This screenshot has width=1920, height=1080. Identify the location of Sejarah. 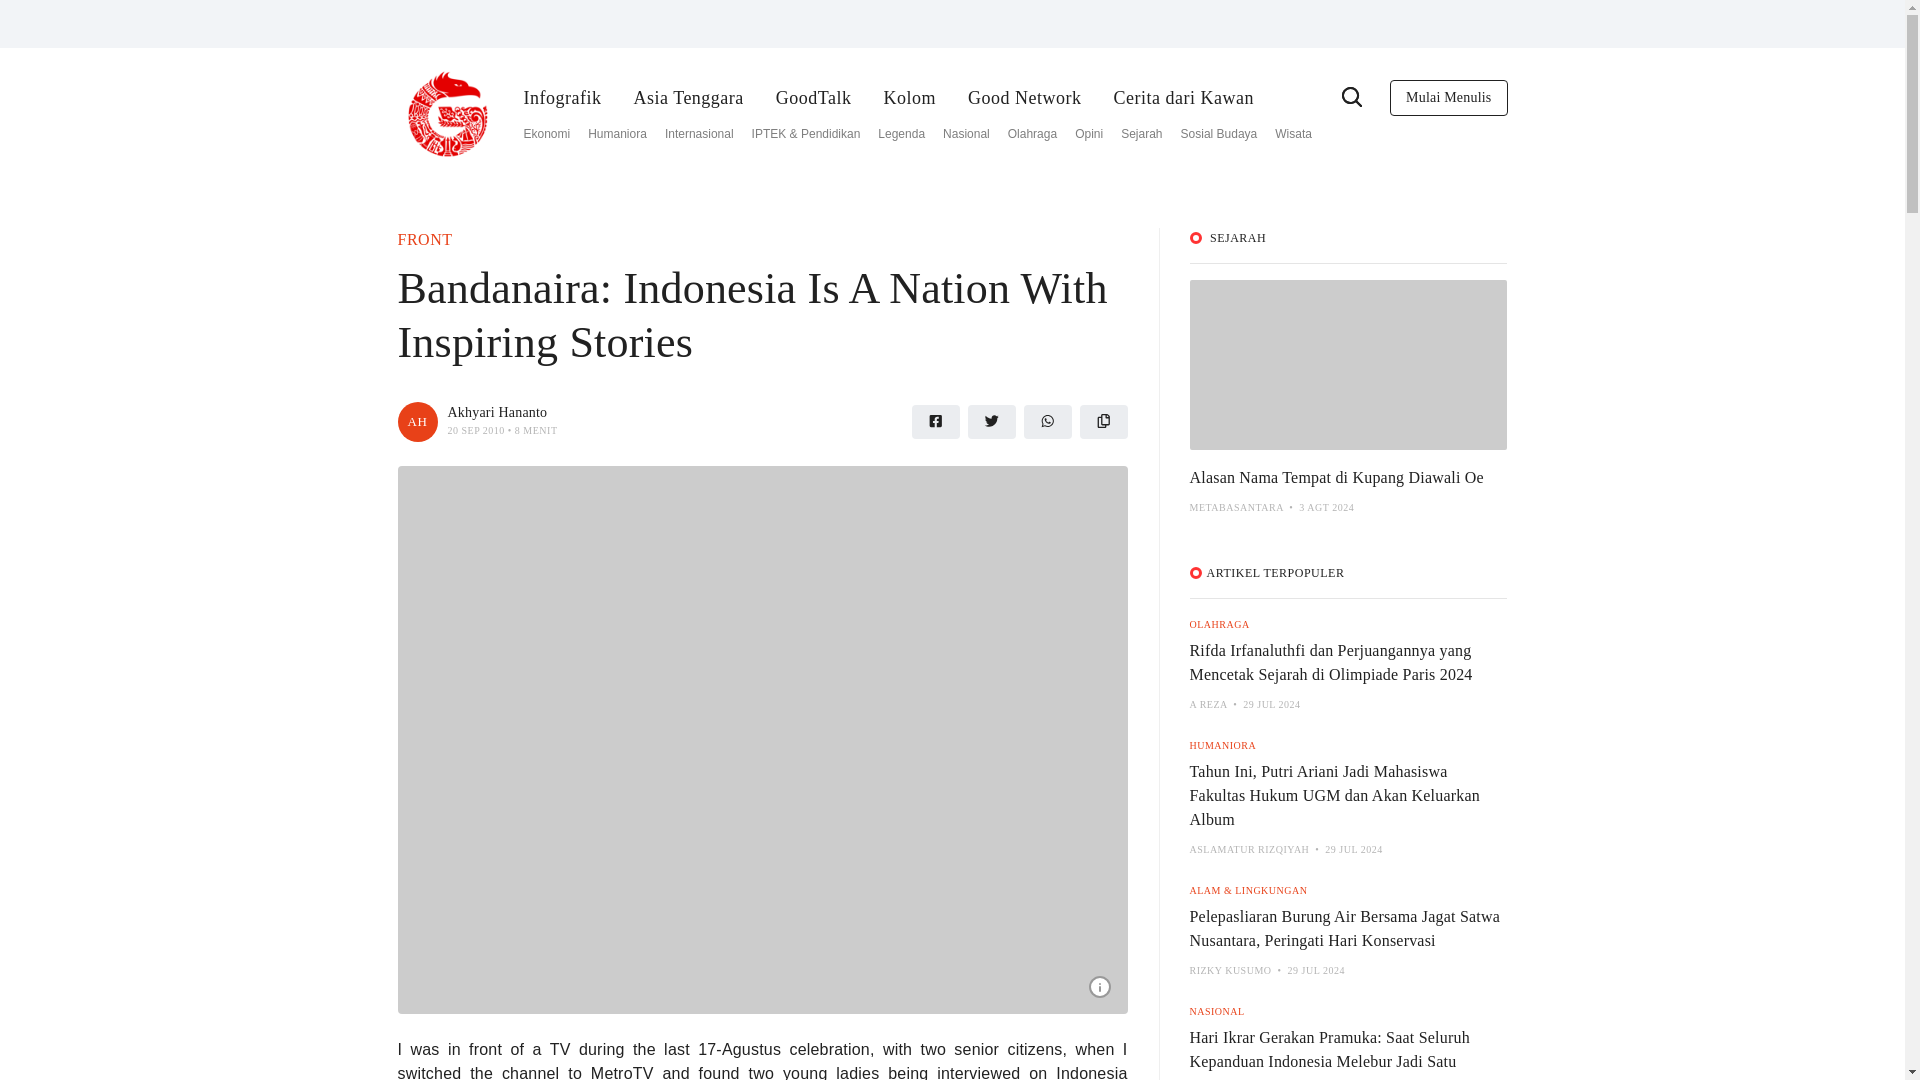
(1141, 134).